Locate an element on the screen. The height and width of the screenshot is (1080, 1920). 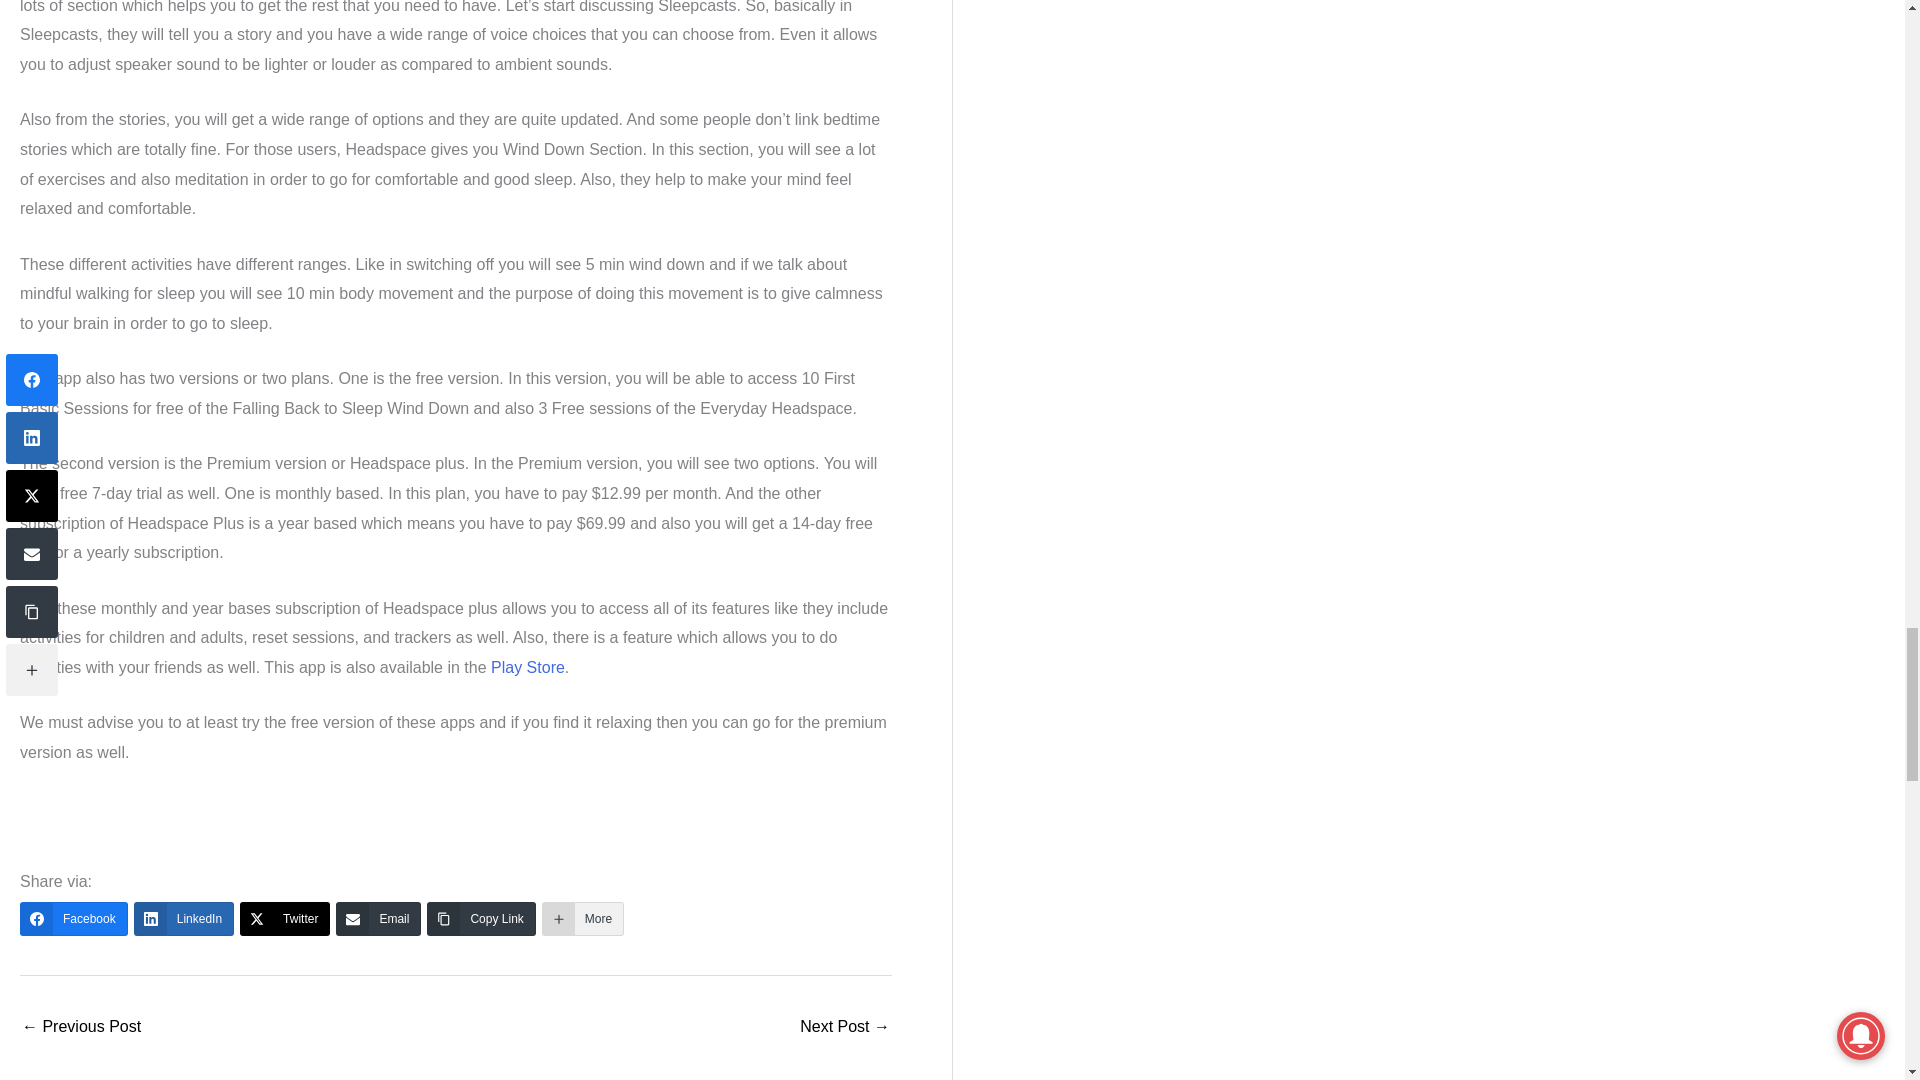
Email is located at coordinates (378, 918).